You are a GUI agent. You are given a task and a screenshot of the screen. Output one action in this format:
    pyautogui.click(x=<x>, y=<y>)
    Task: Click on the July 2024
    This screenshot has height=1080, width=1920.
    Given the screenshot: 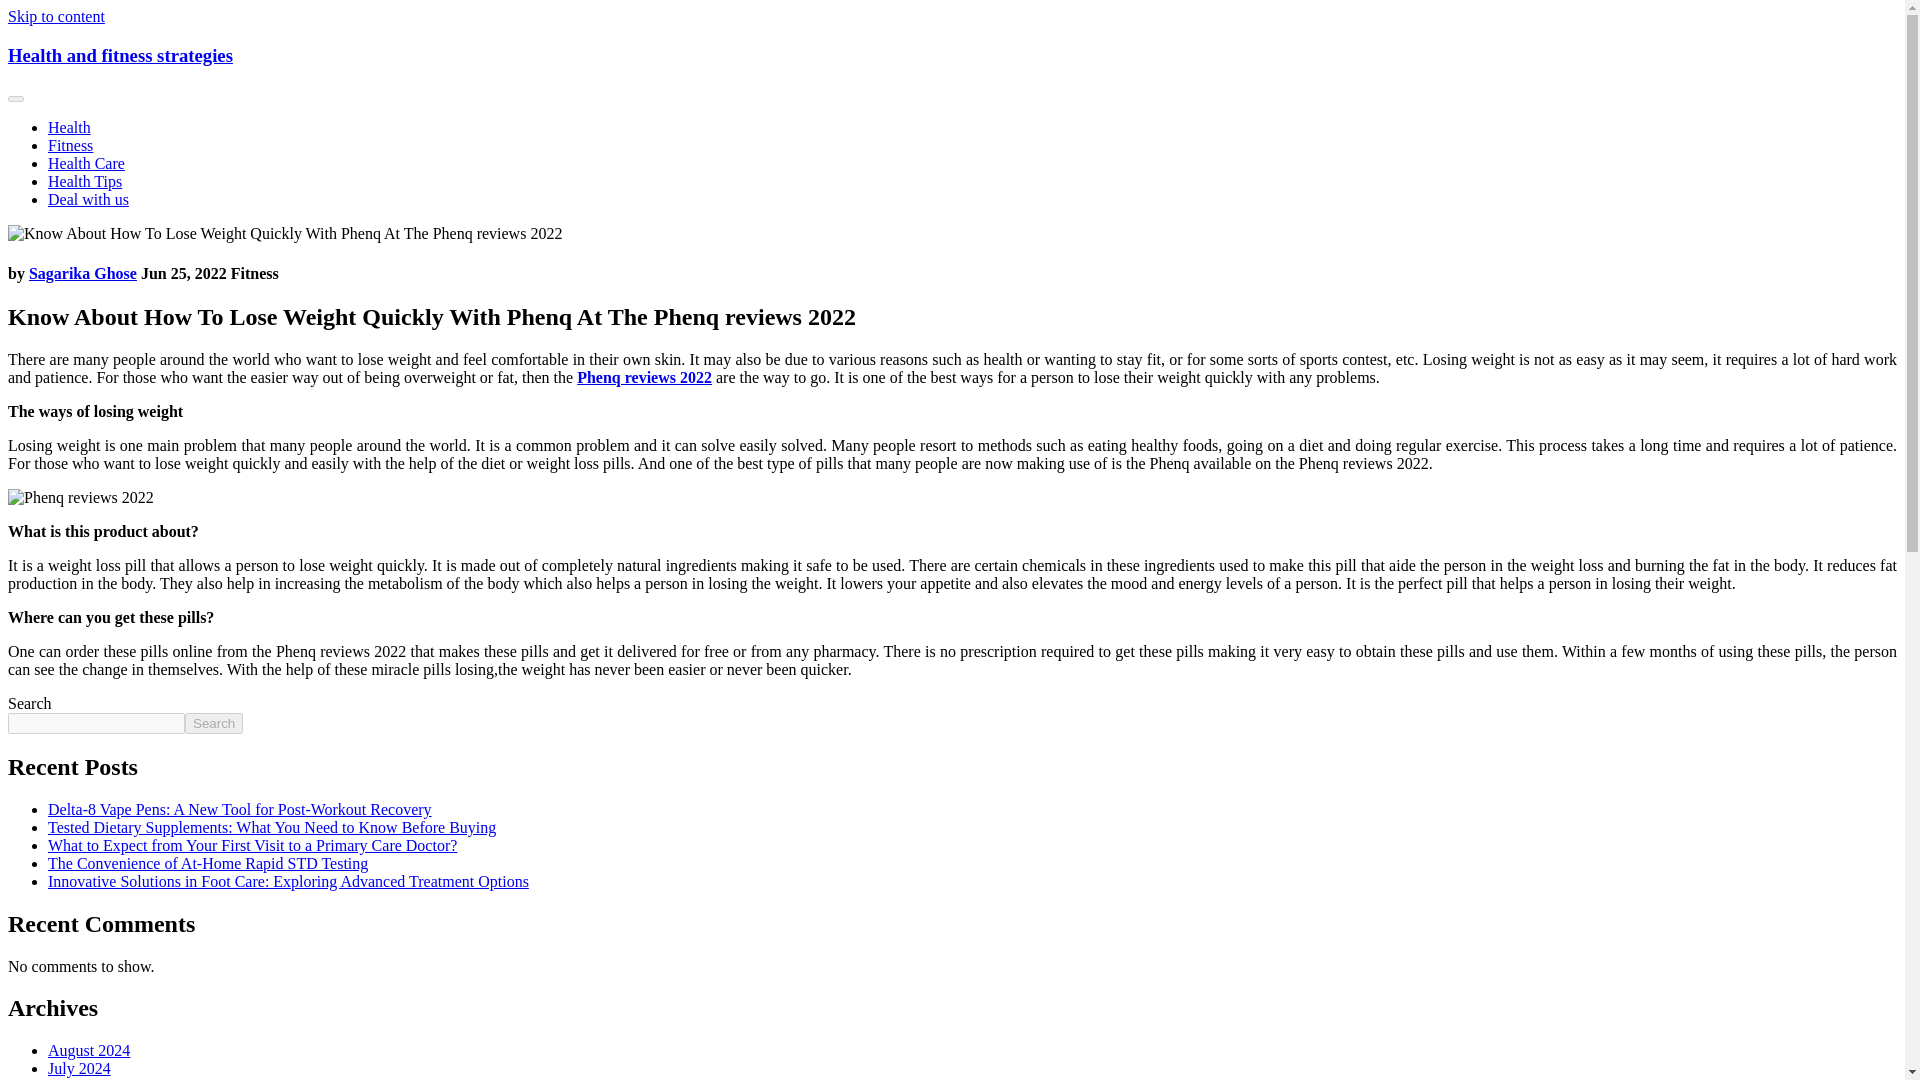 What is the action you would take?
    pyautogui.click(x=80, y=1068)
    